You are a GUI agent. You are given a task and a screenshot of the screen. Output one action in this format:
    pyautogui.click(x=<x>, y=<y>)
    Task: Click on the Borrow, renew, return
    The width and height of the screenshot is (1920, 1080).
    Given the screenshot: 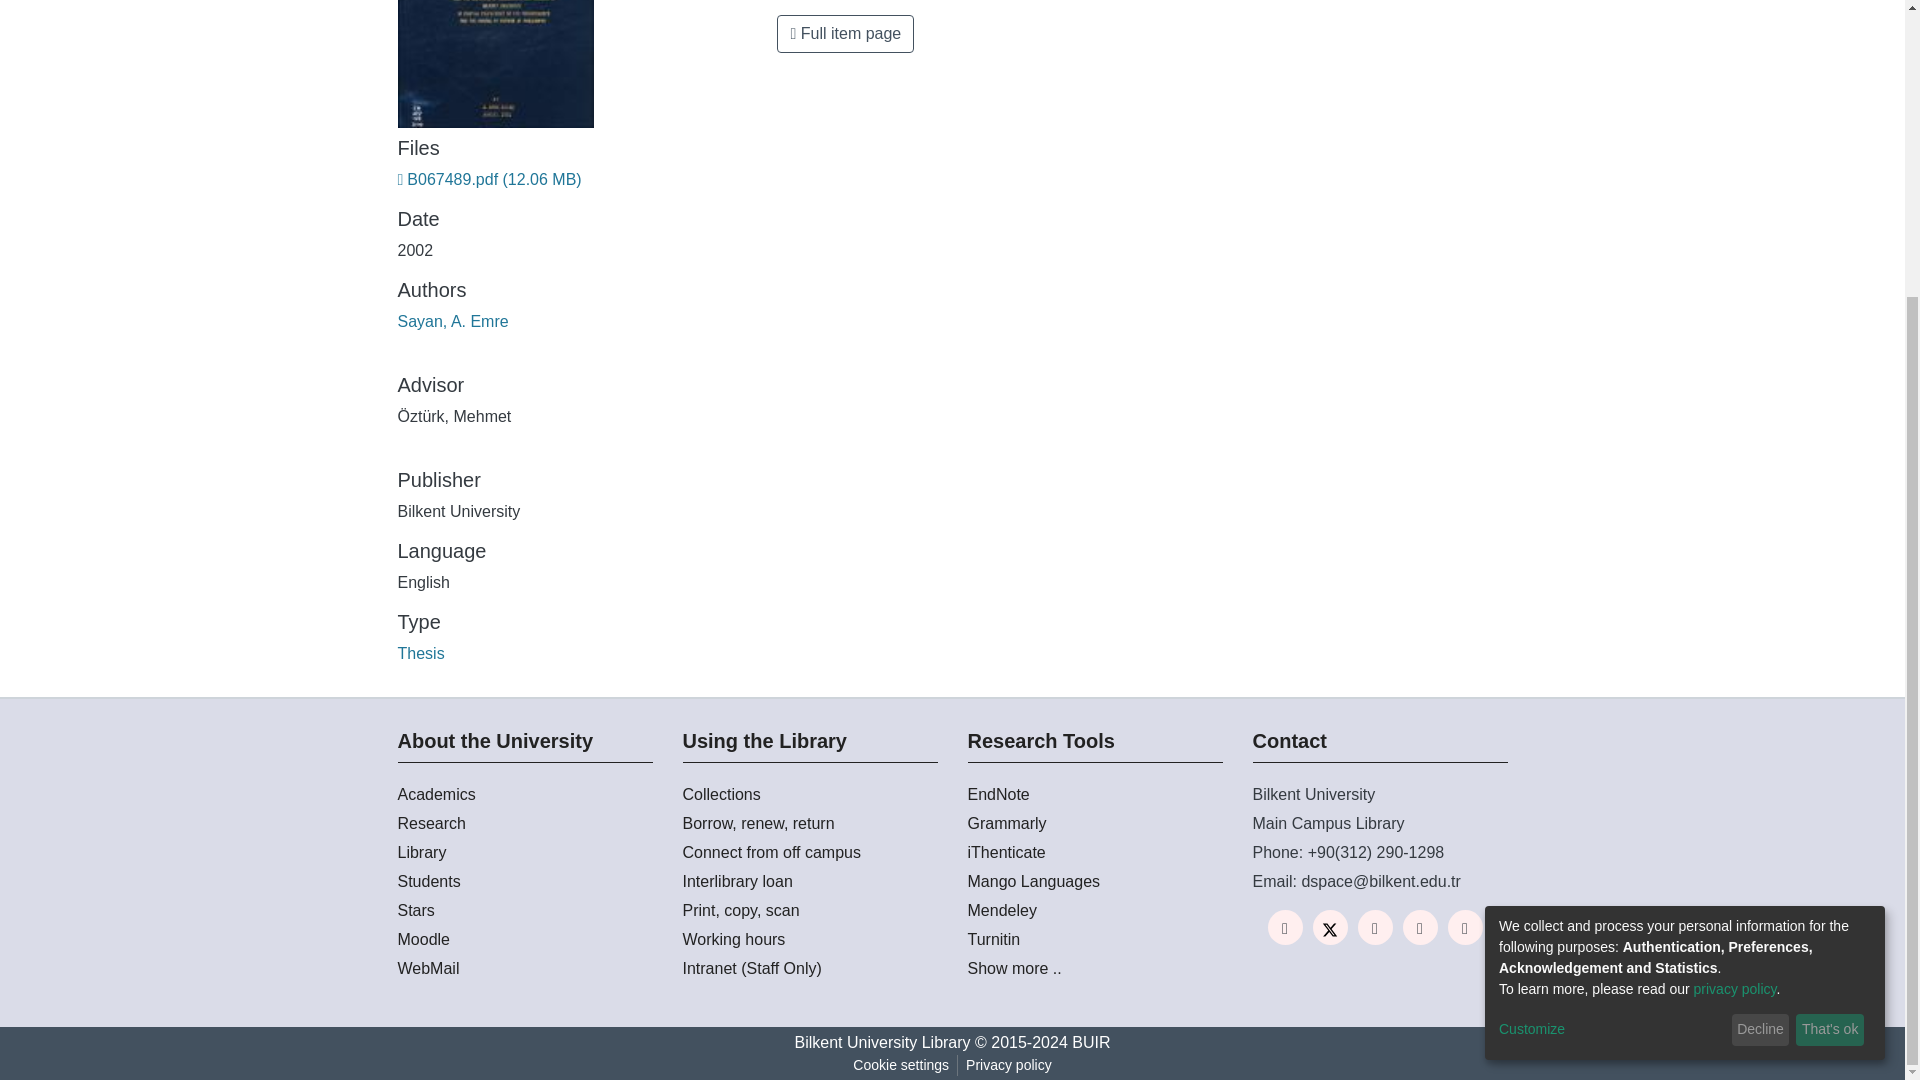 What is the action you would take?
    pyautogui.click(x=808, y=824)
    